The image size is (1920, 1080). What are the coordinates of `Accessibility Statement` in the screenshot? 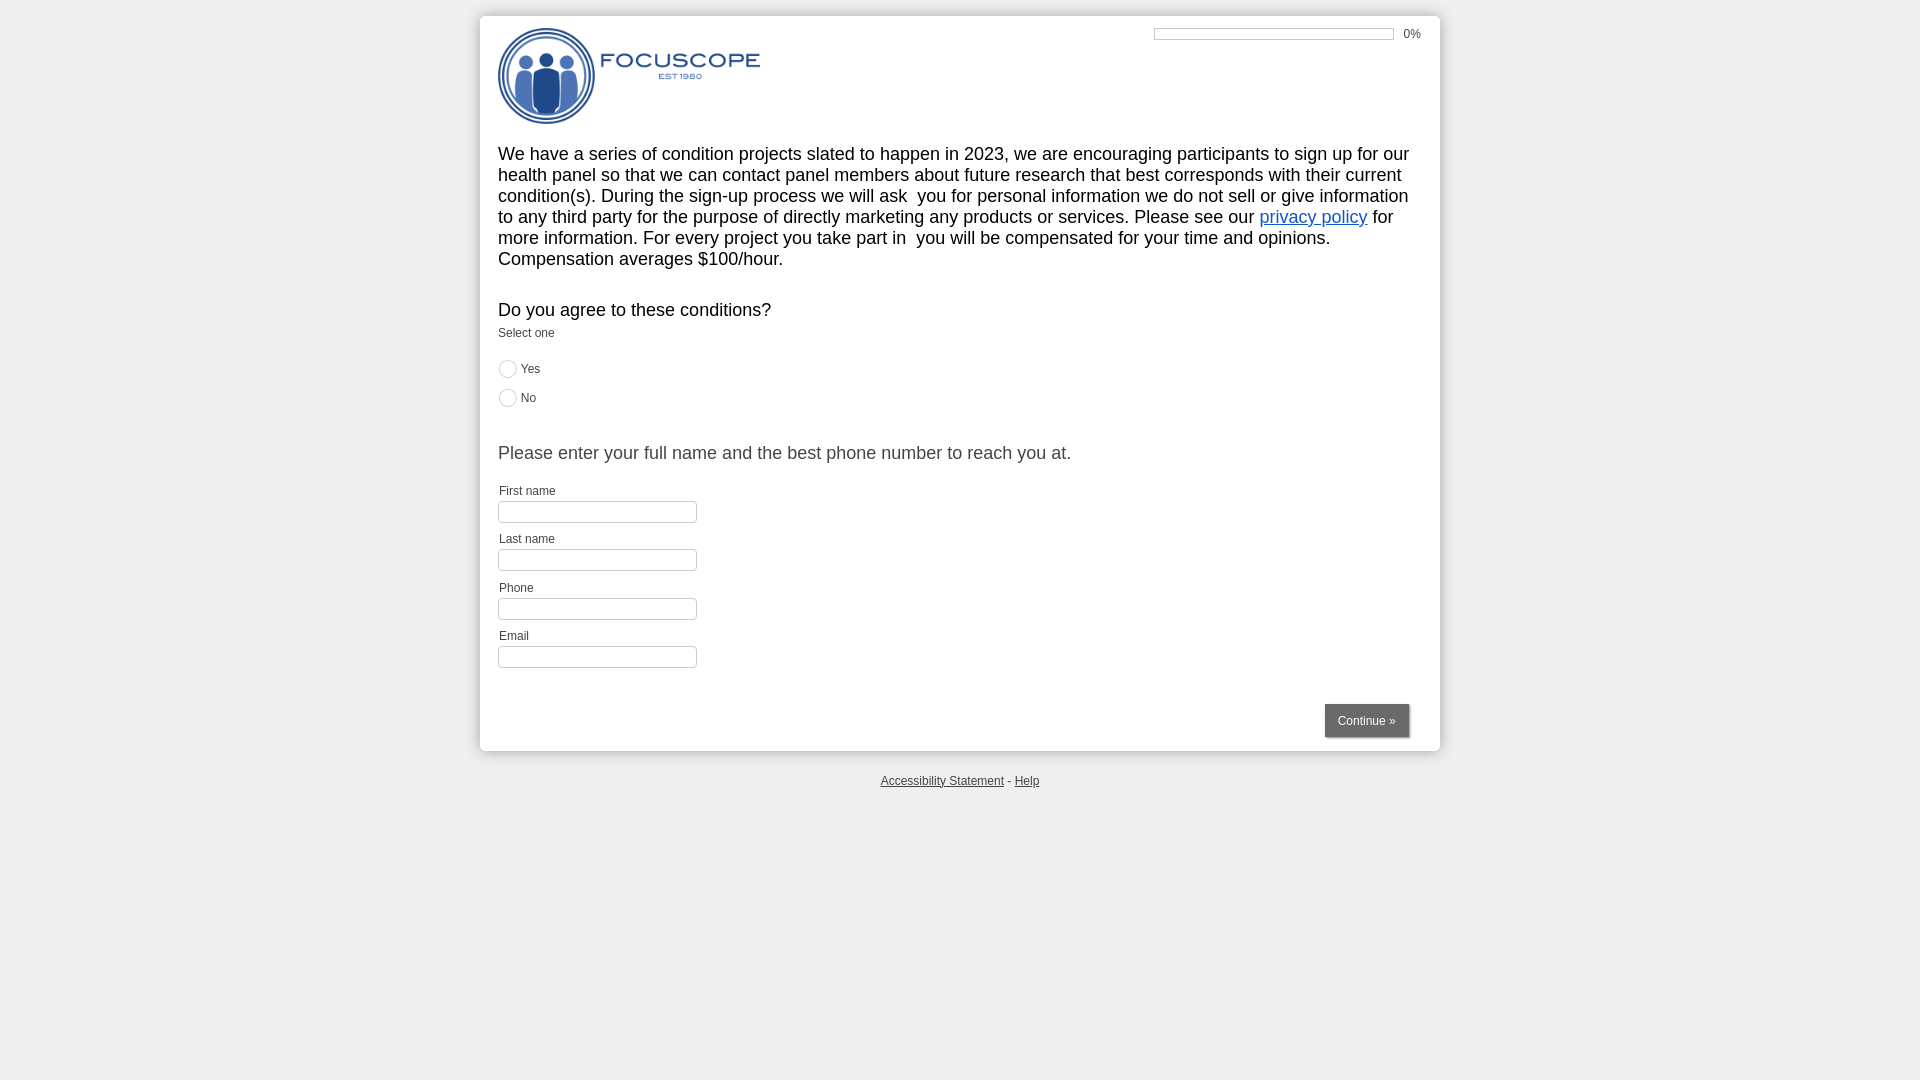 It's located at (942, 781).